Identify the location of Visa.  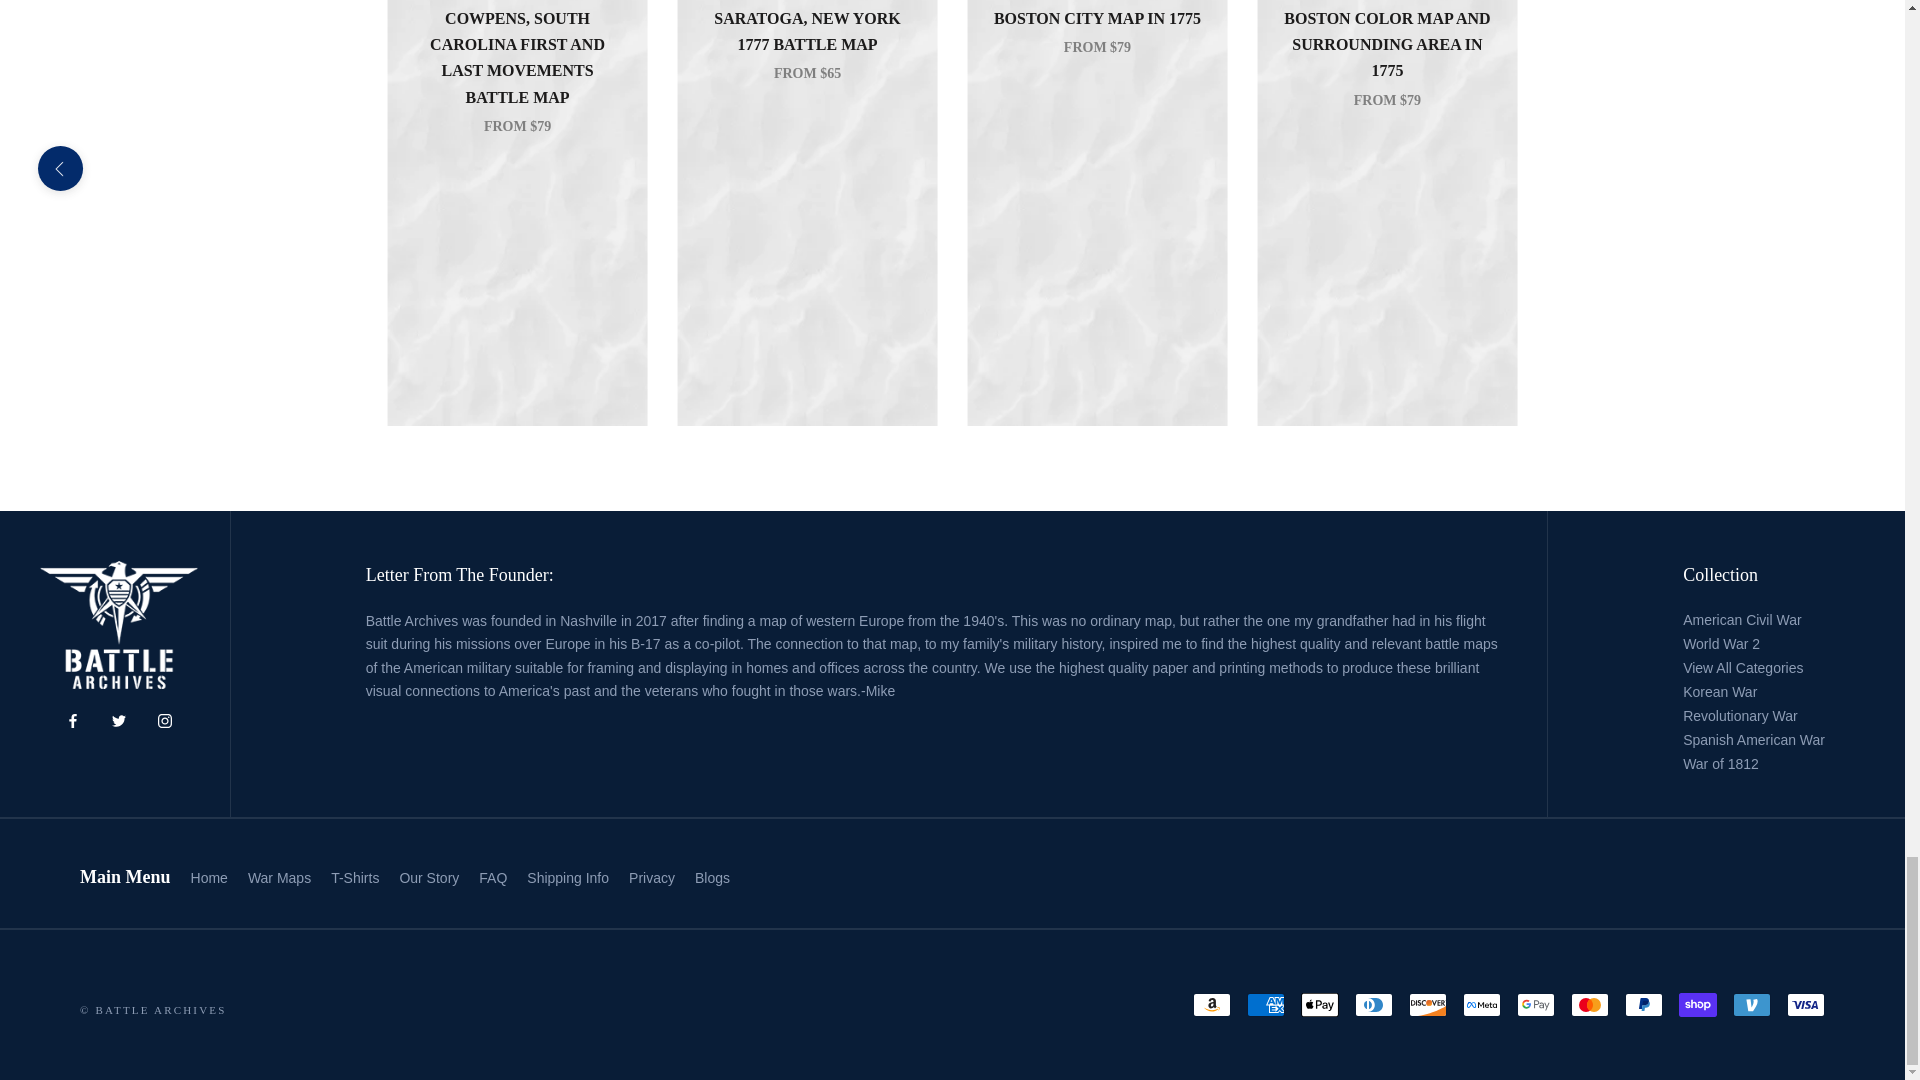
(1806, 1004).